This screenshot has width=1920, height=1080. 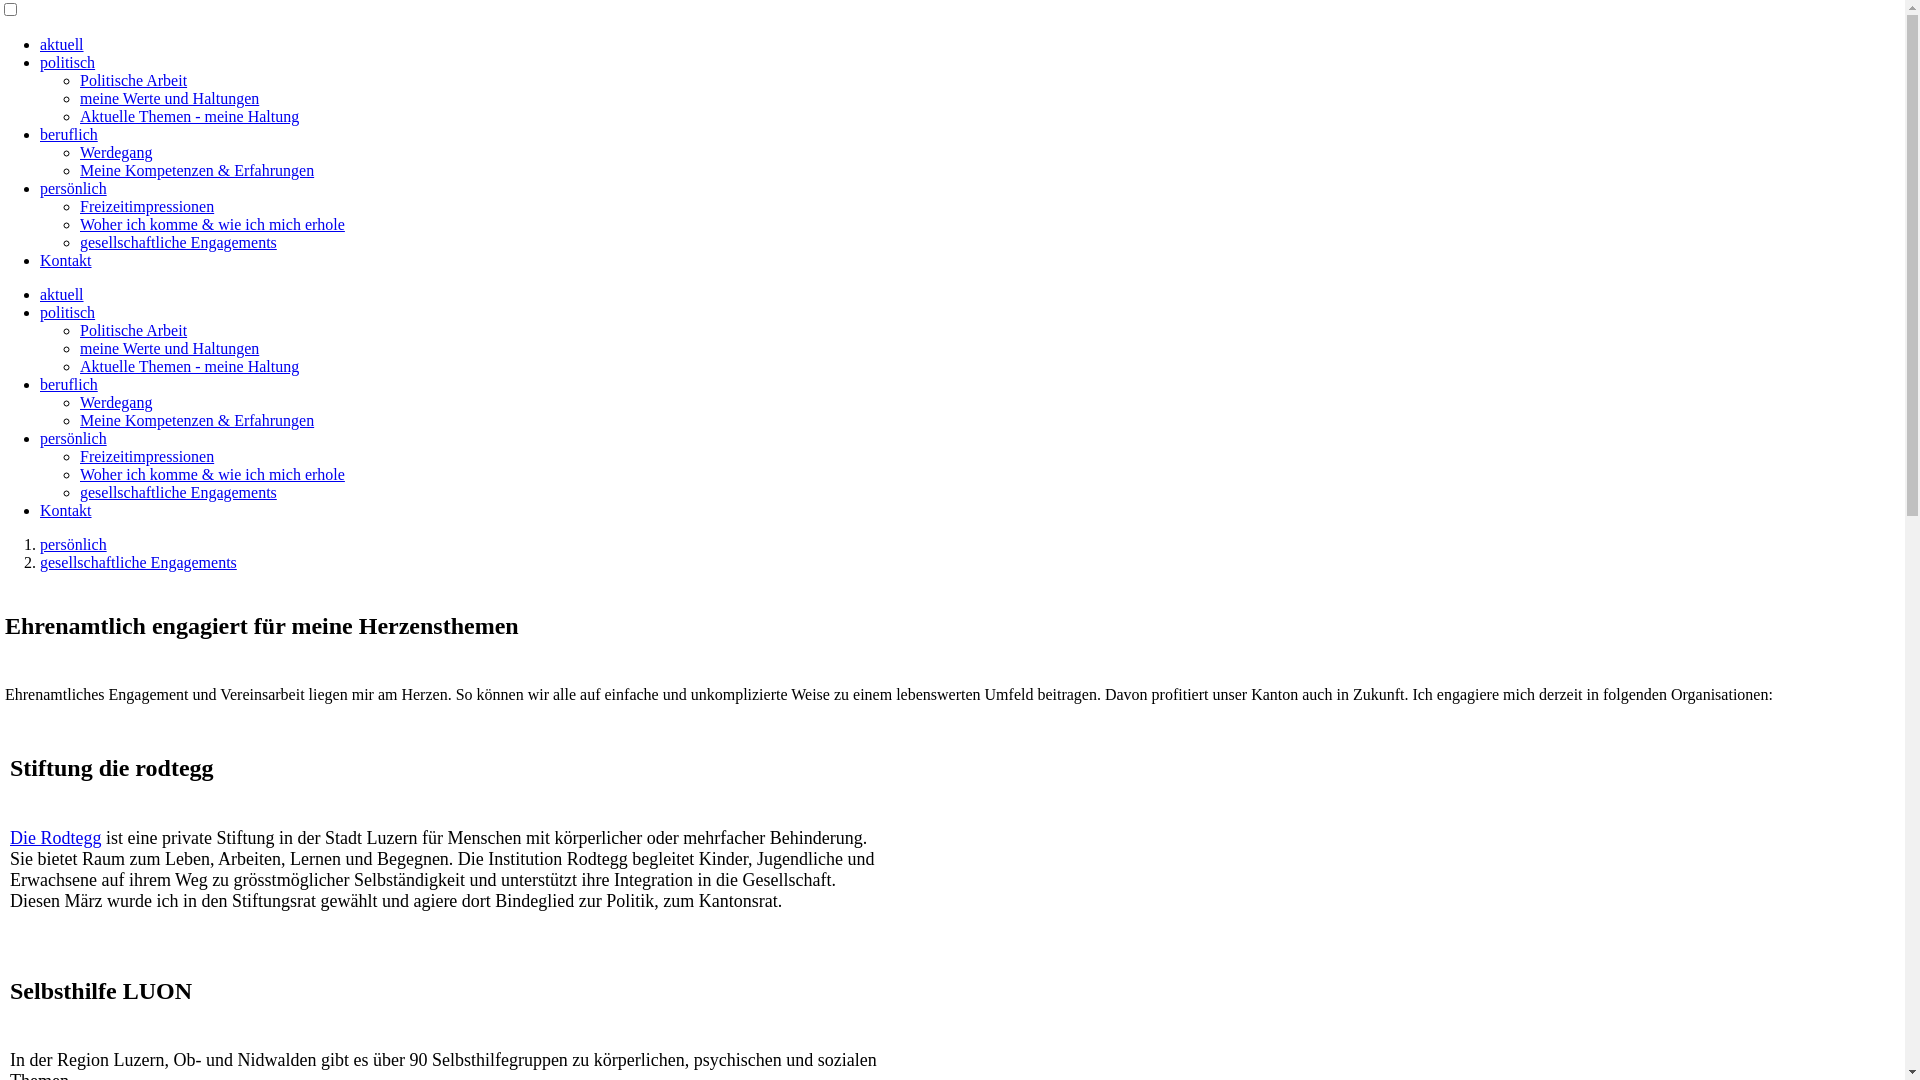 What do you see at coordinates (116, 402) in the screenshot?
I see `Werdegang` at bounding box center [116, 402].